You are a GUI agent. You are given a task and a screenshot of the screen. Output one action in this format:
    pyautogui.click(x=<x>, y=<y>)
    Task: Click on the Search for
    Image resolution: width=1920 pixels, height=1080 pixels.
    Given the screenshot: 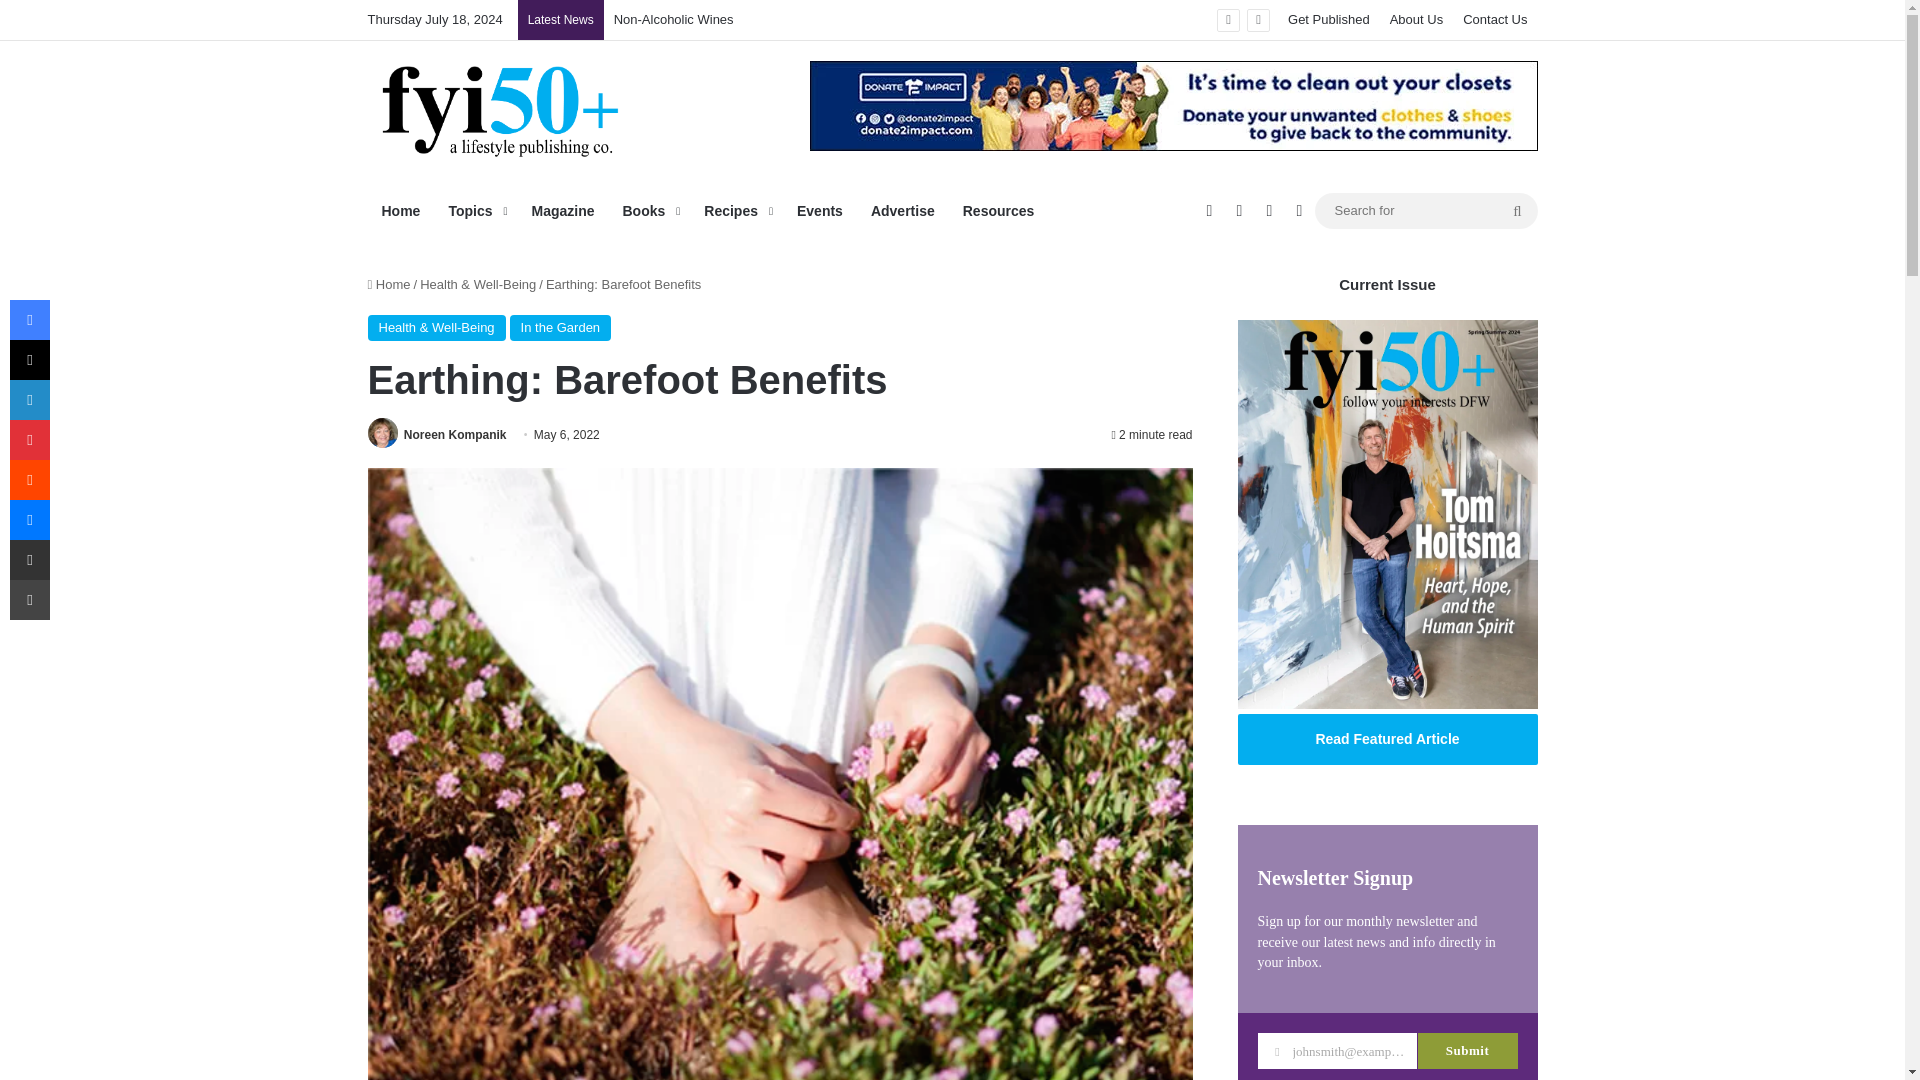 What is the action you would take?
    pyautogui.click(x=1425, y=210)
    